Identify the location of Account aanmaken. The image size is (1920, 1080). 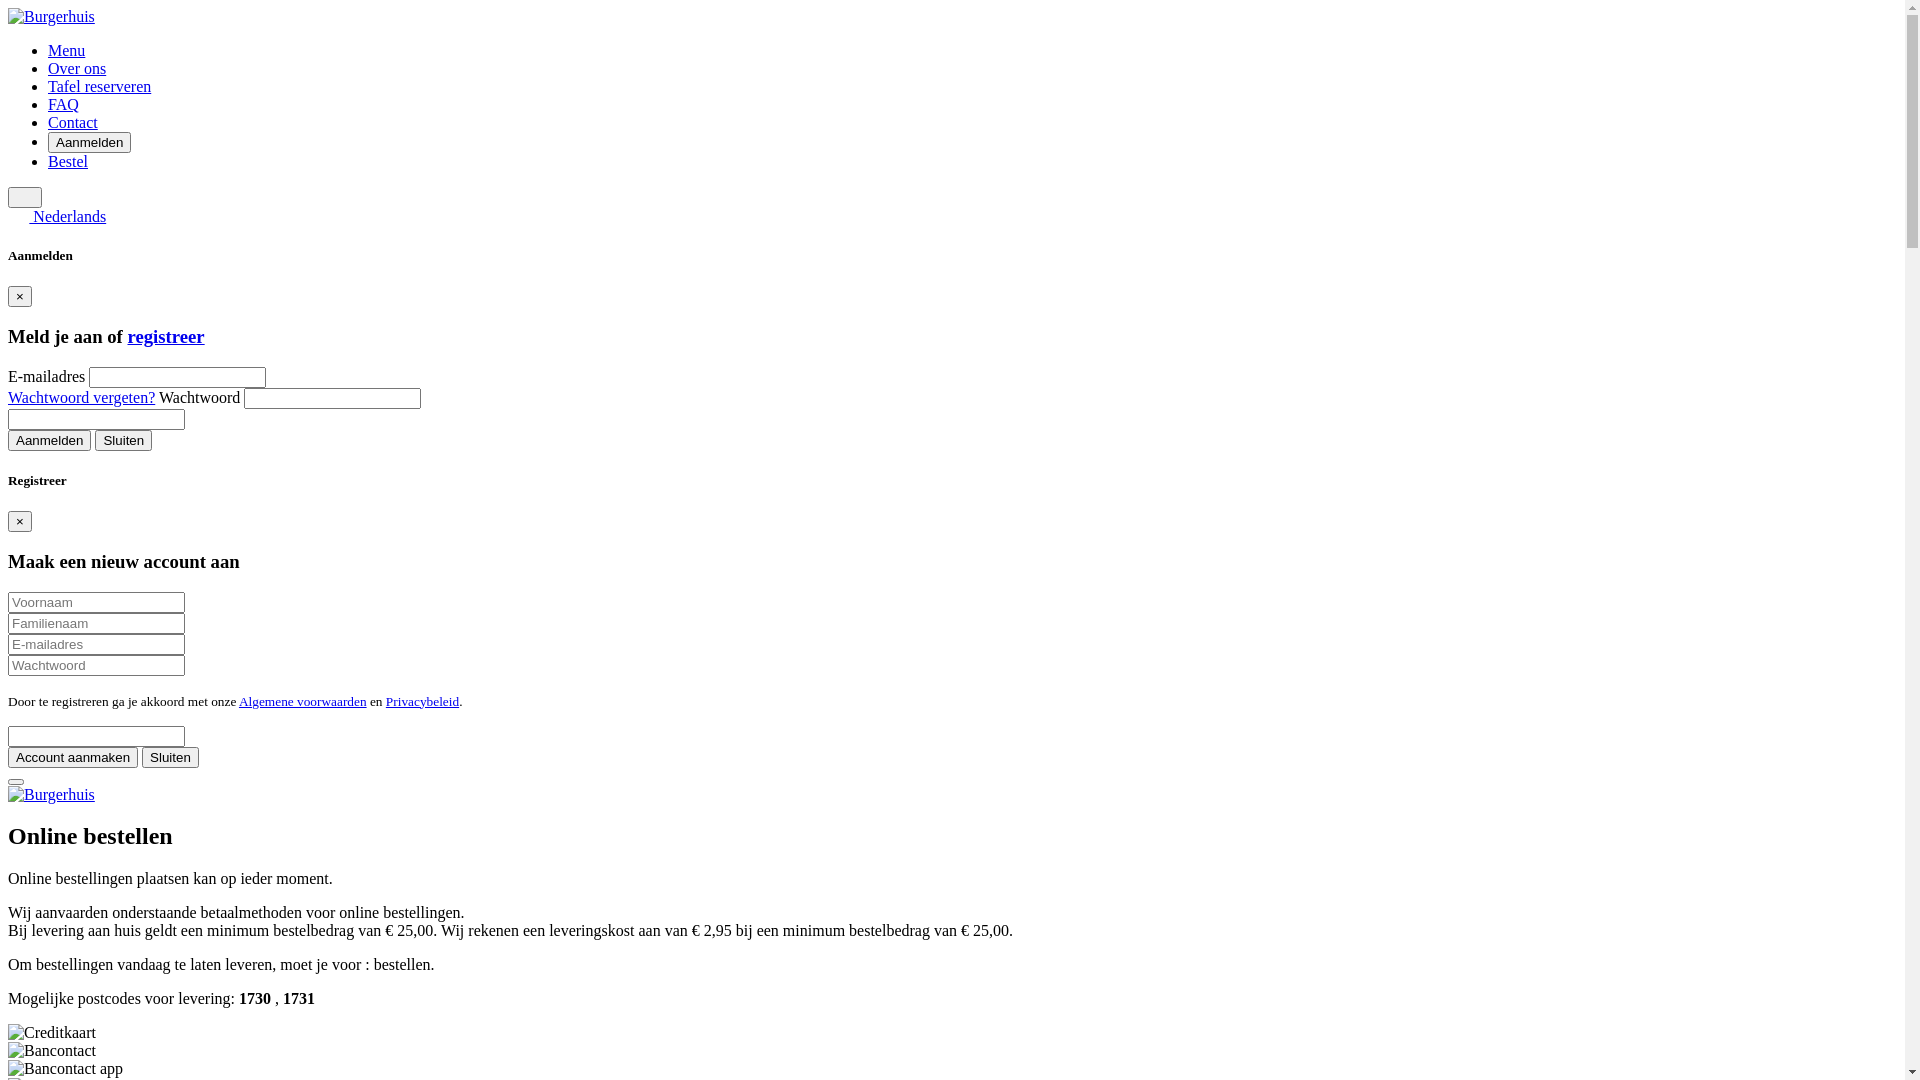
(73, 758).